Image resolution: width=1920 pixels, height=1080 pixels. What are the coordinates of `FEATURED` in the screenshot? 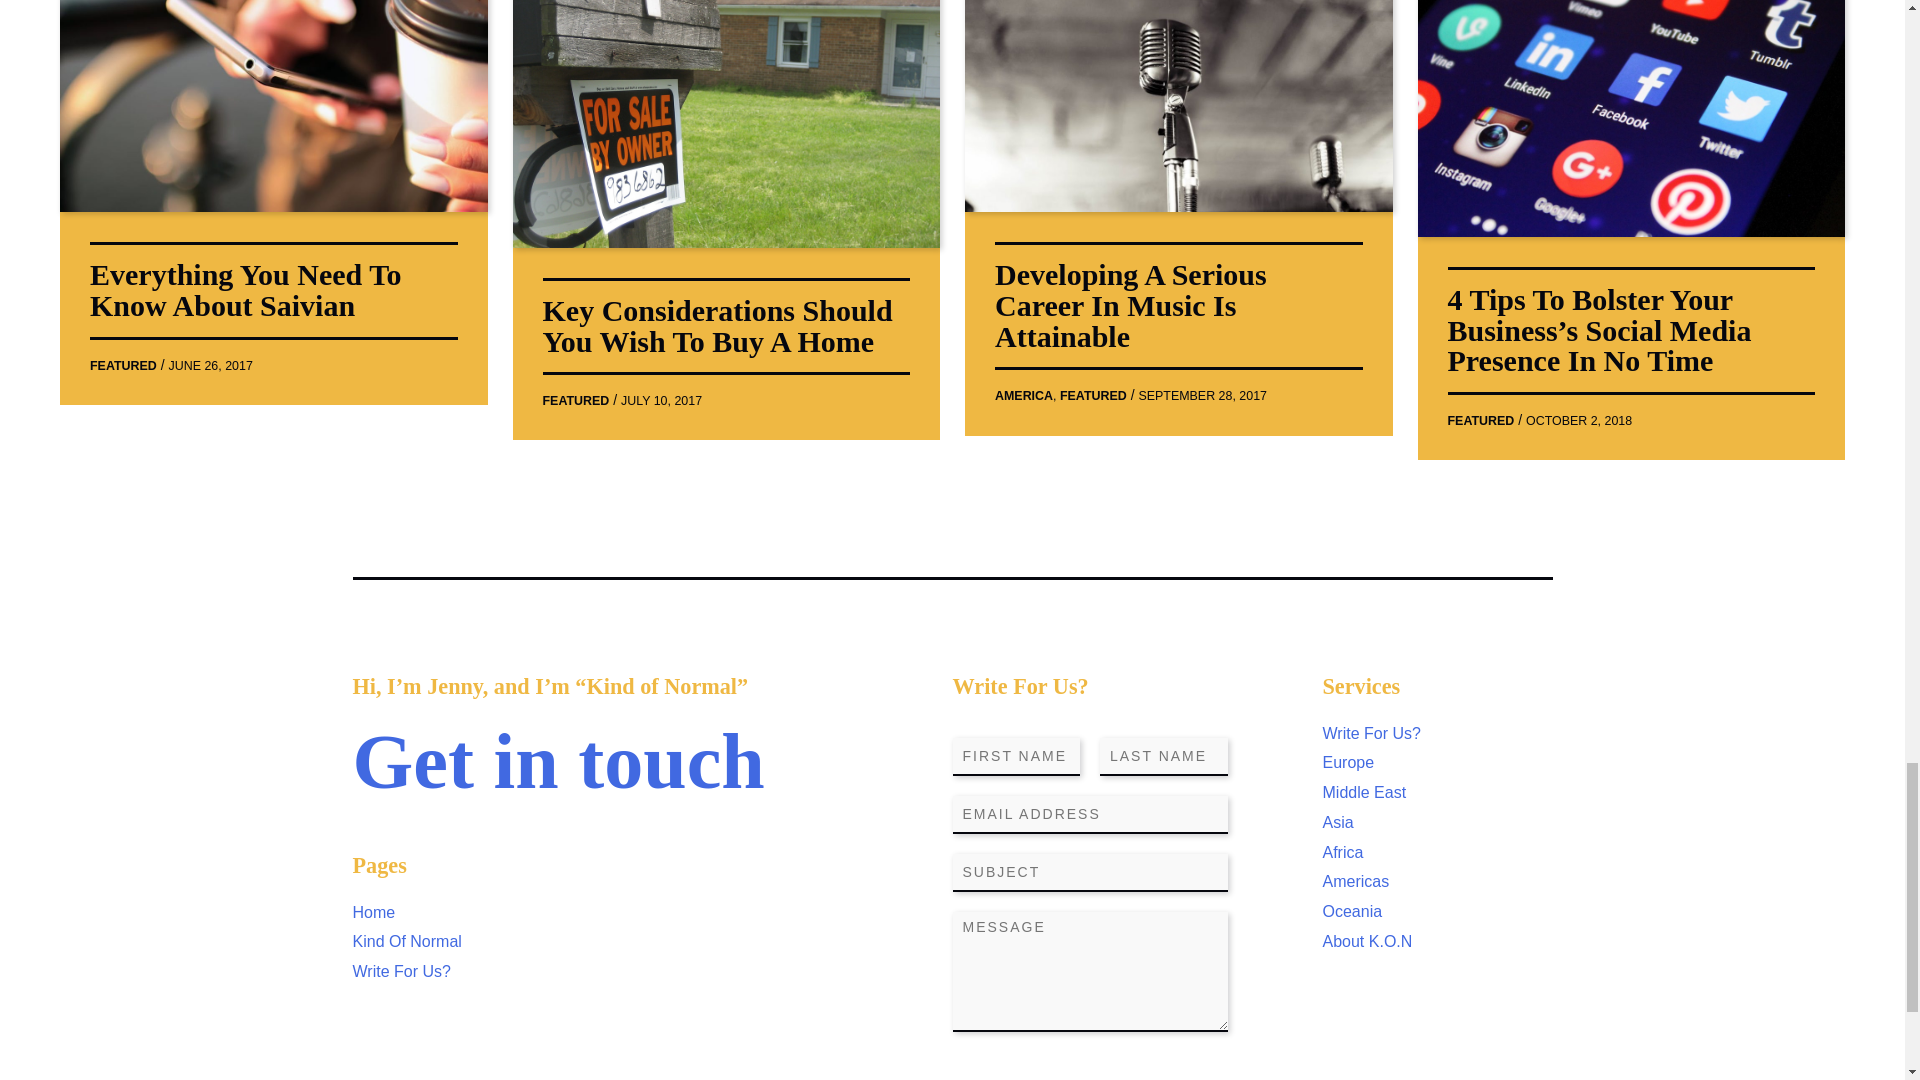 It's located at (1480, 420).